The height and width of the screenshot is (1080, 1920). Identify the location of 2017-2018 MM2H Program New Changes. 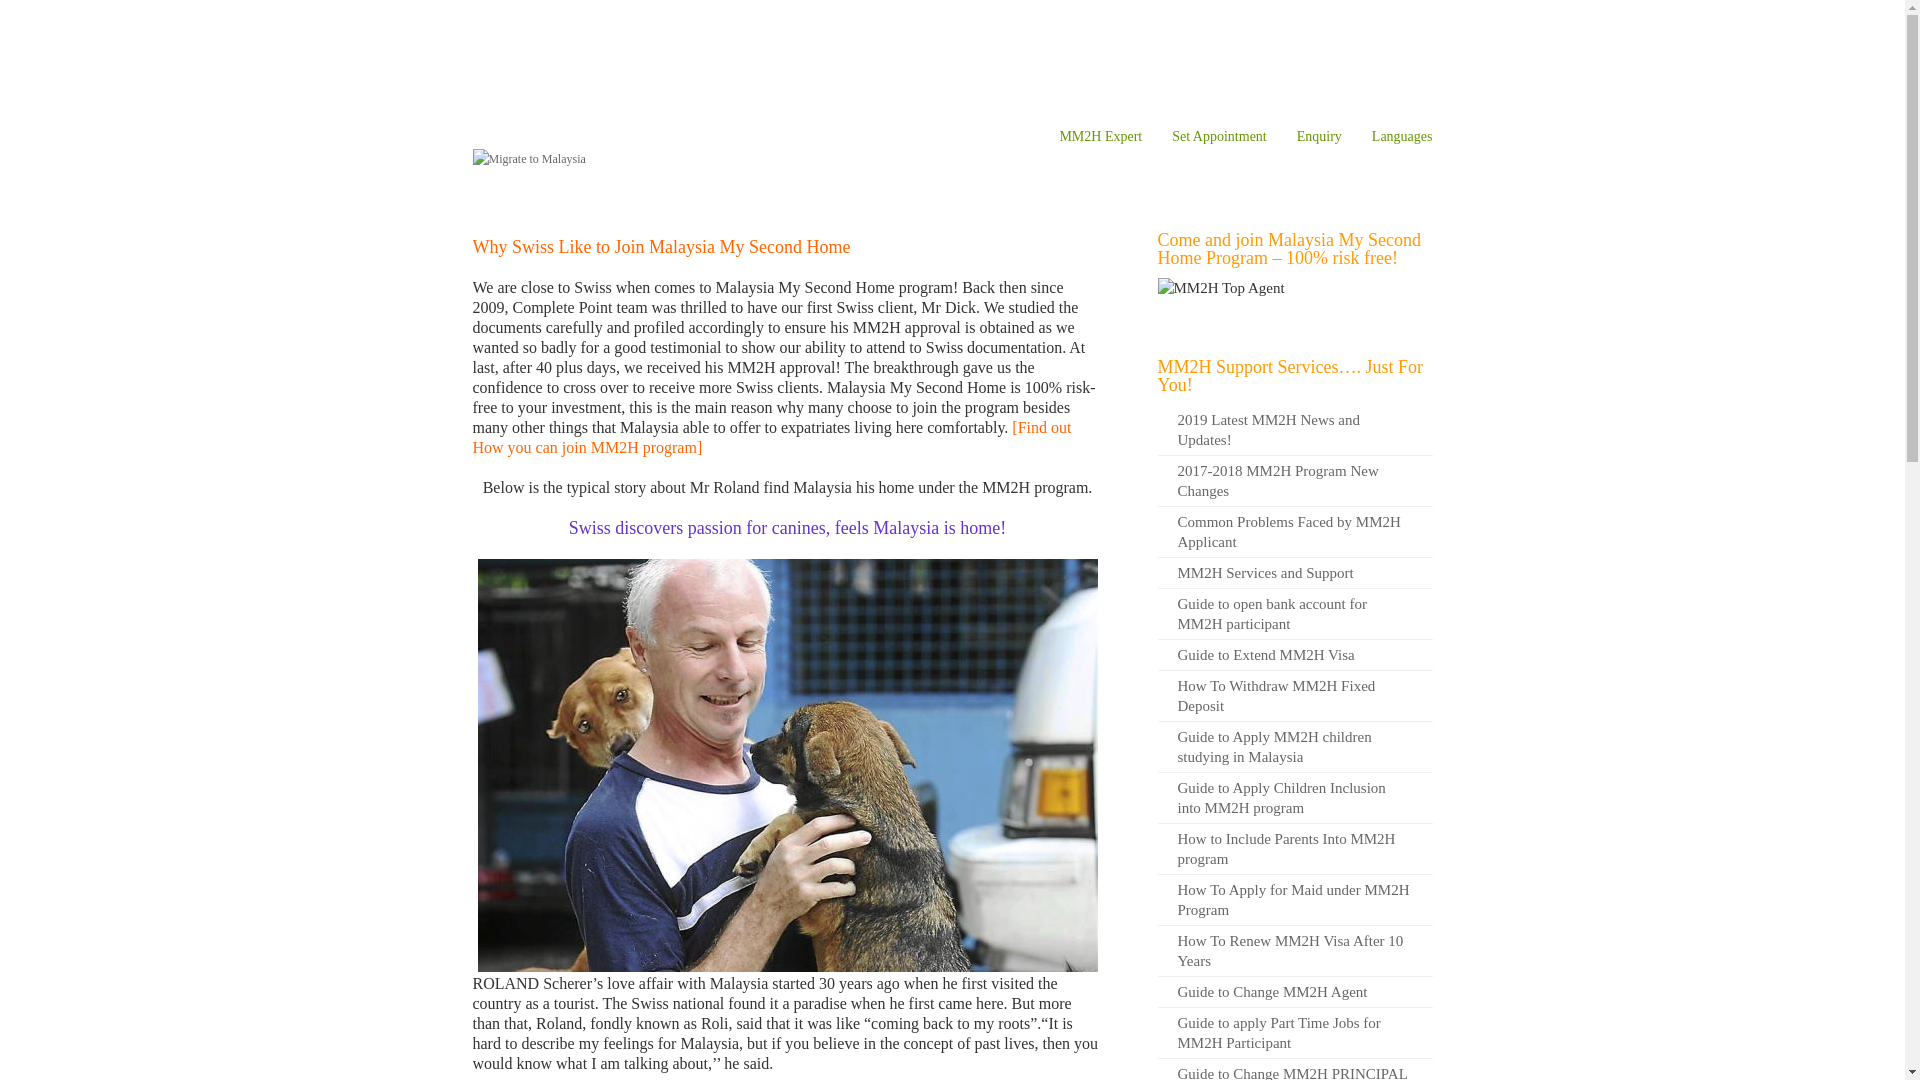
(1294, 480).